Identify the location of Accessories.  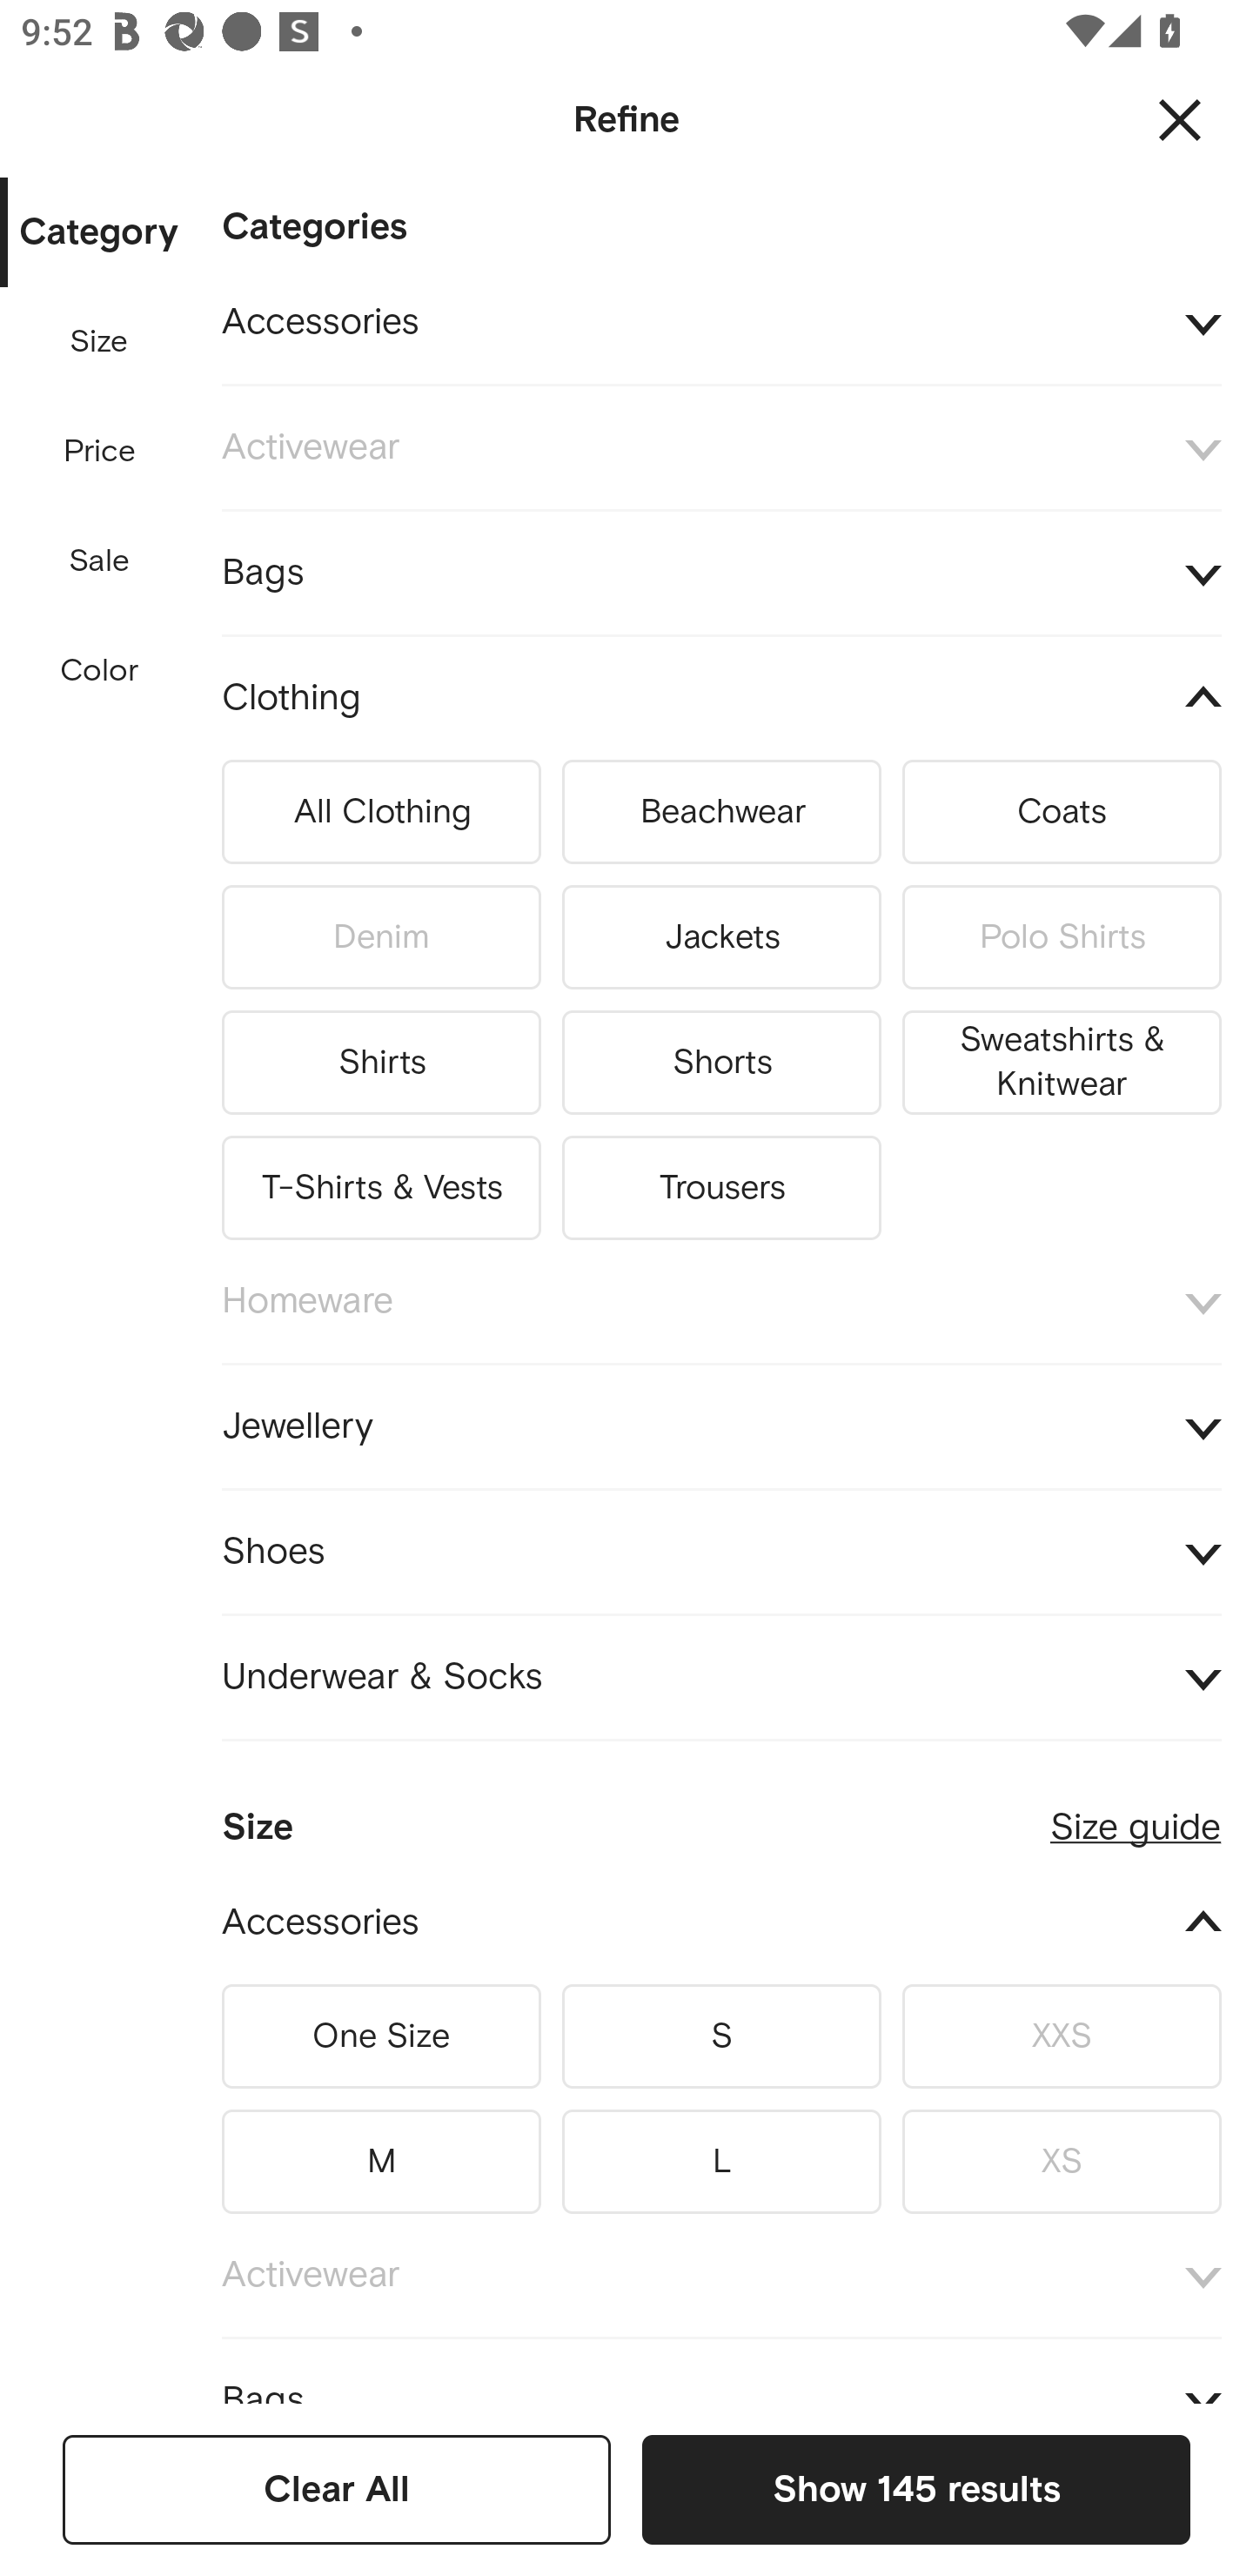
(721, 323).